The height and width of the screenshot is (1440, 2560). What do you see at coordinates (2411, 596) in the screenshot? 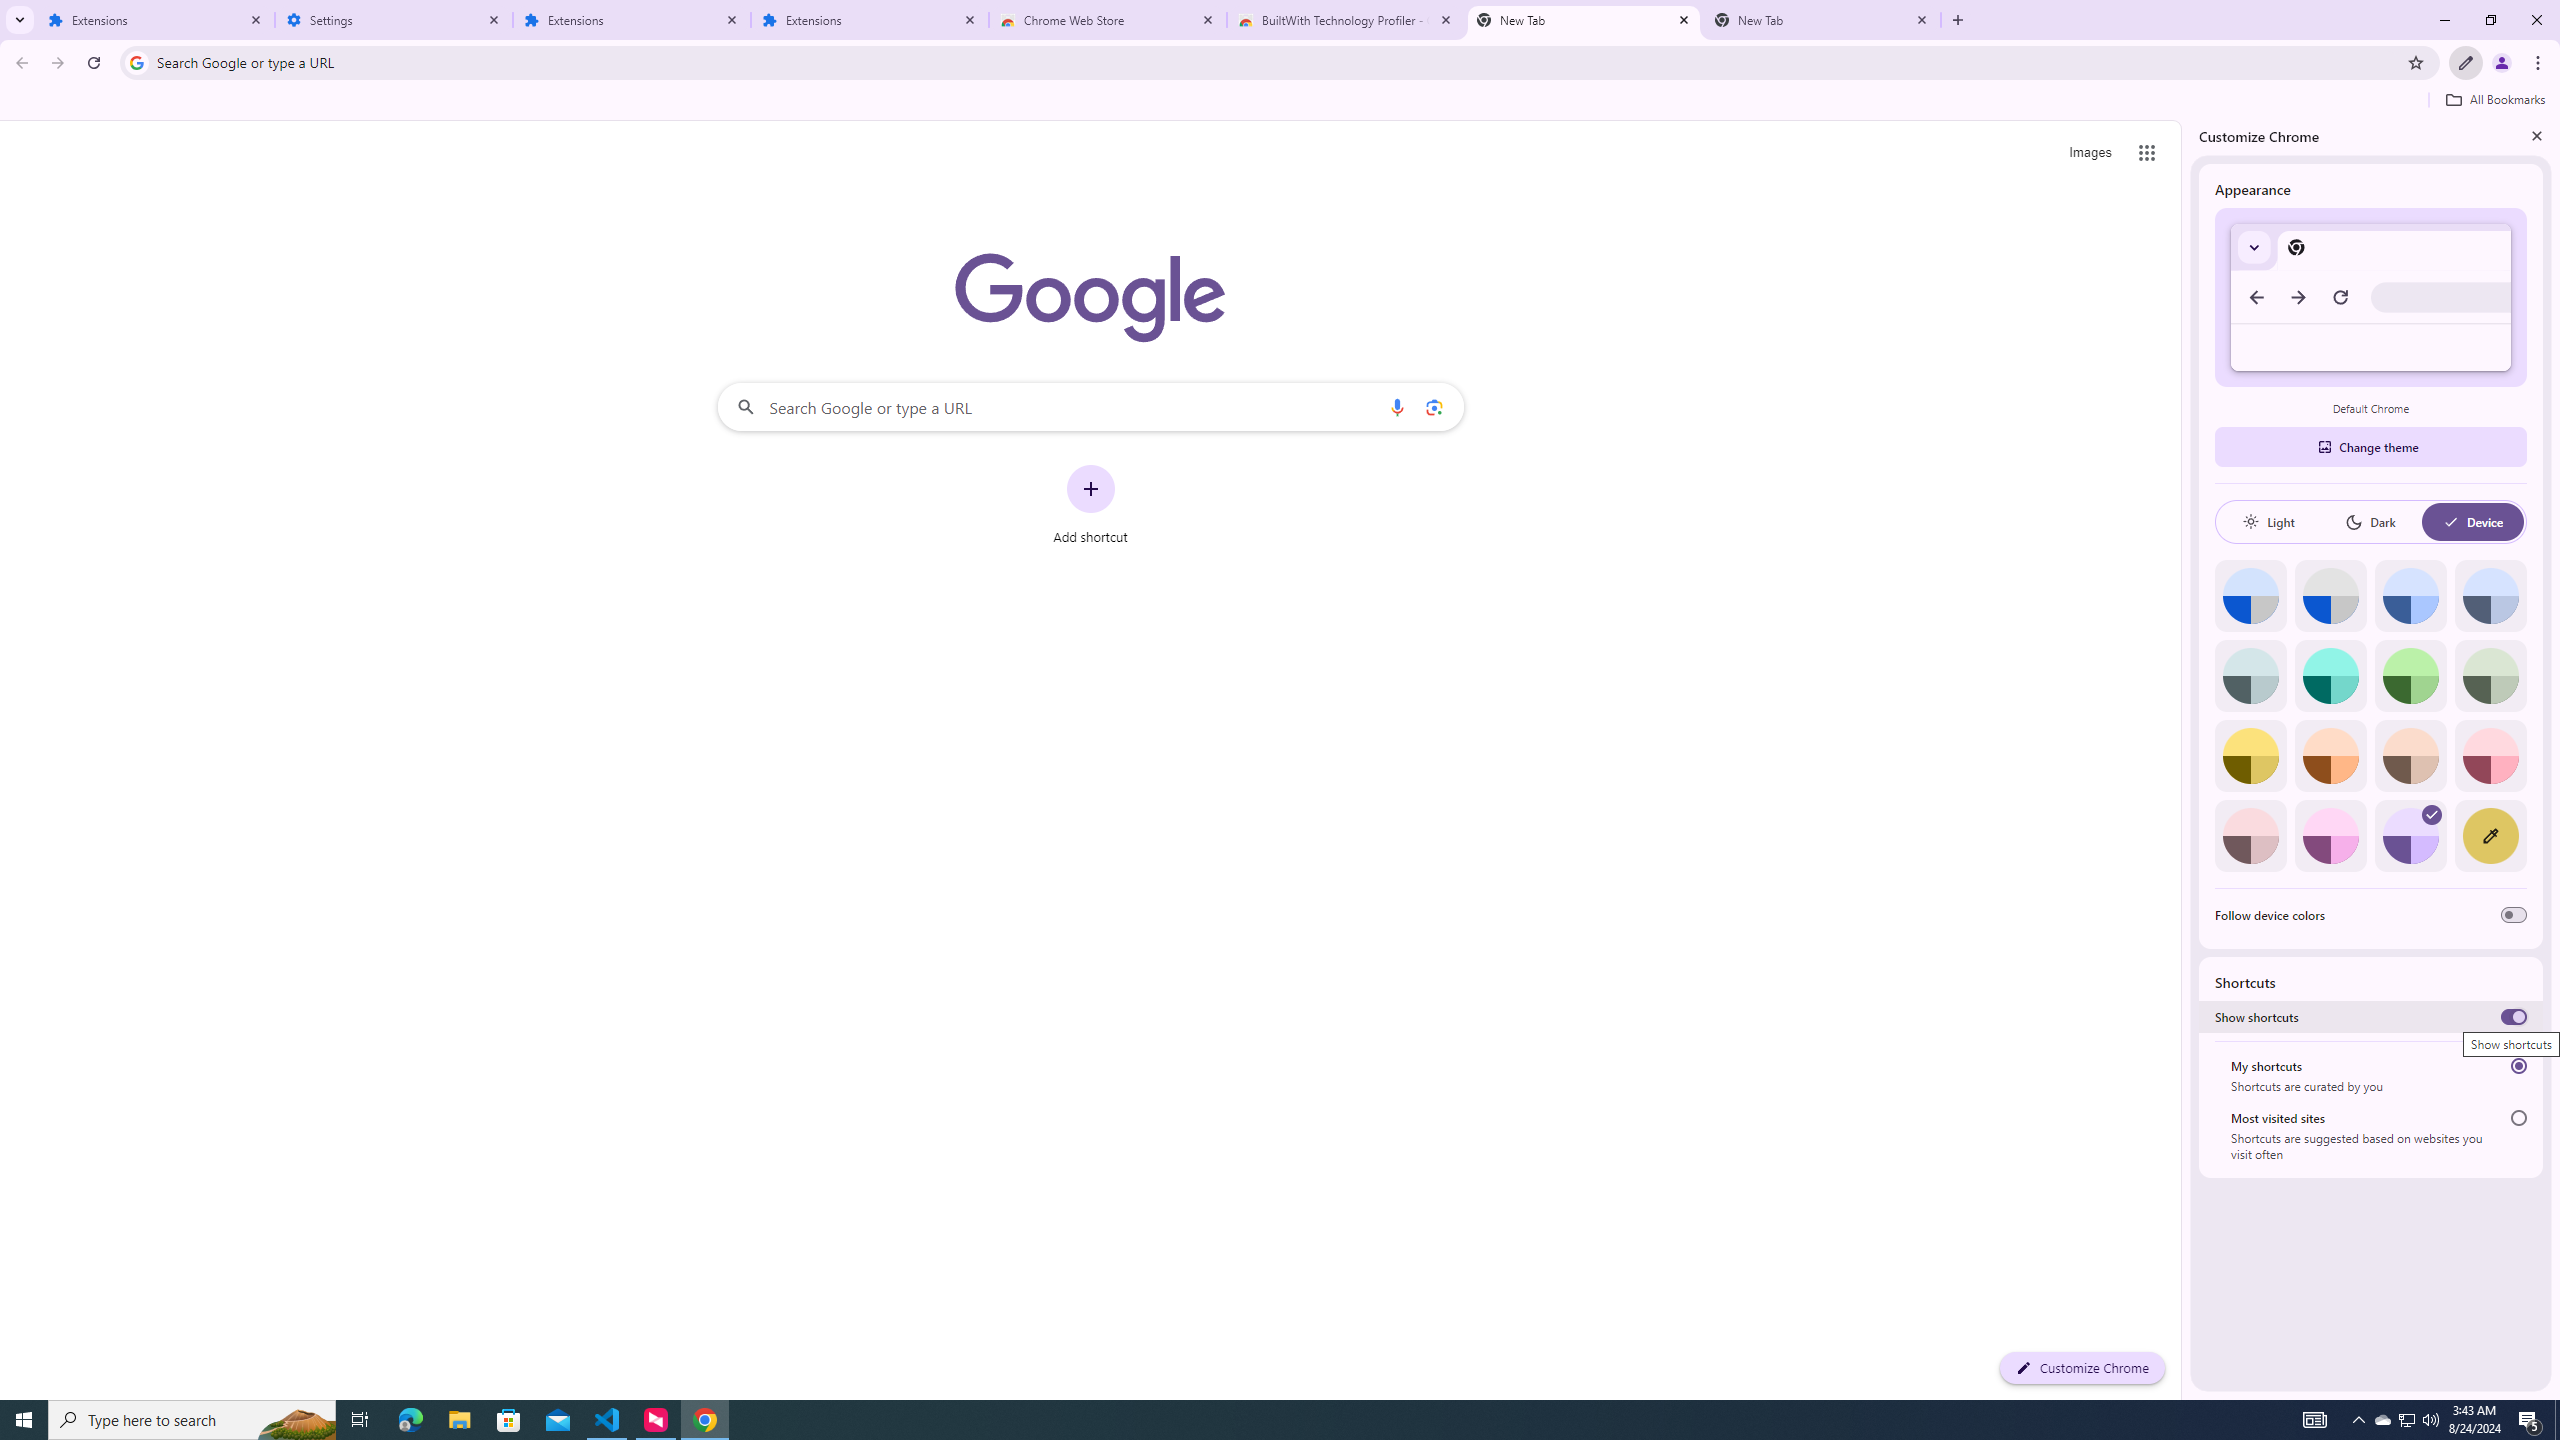
I see `Blue` at bounding box center [2411, 596].